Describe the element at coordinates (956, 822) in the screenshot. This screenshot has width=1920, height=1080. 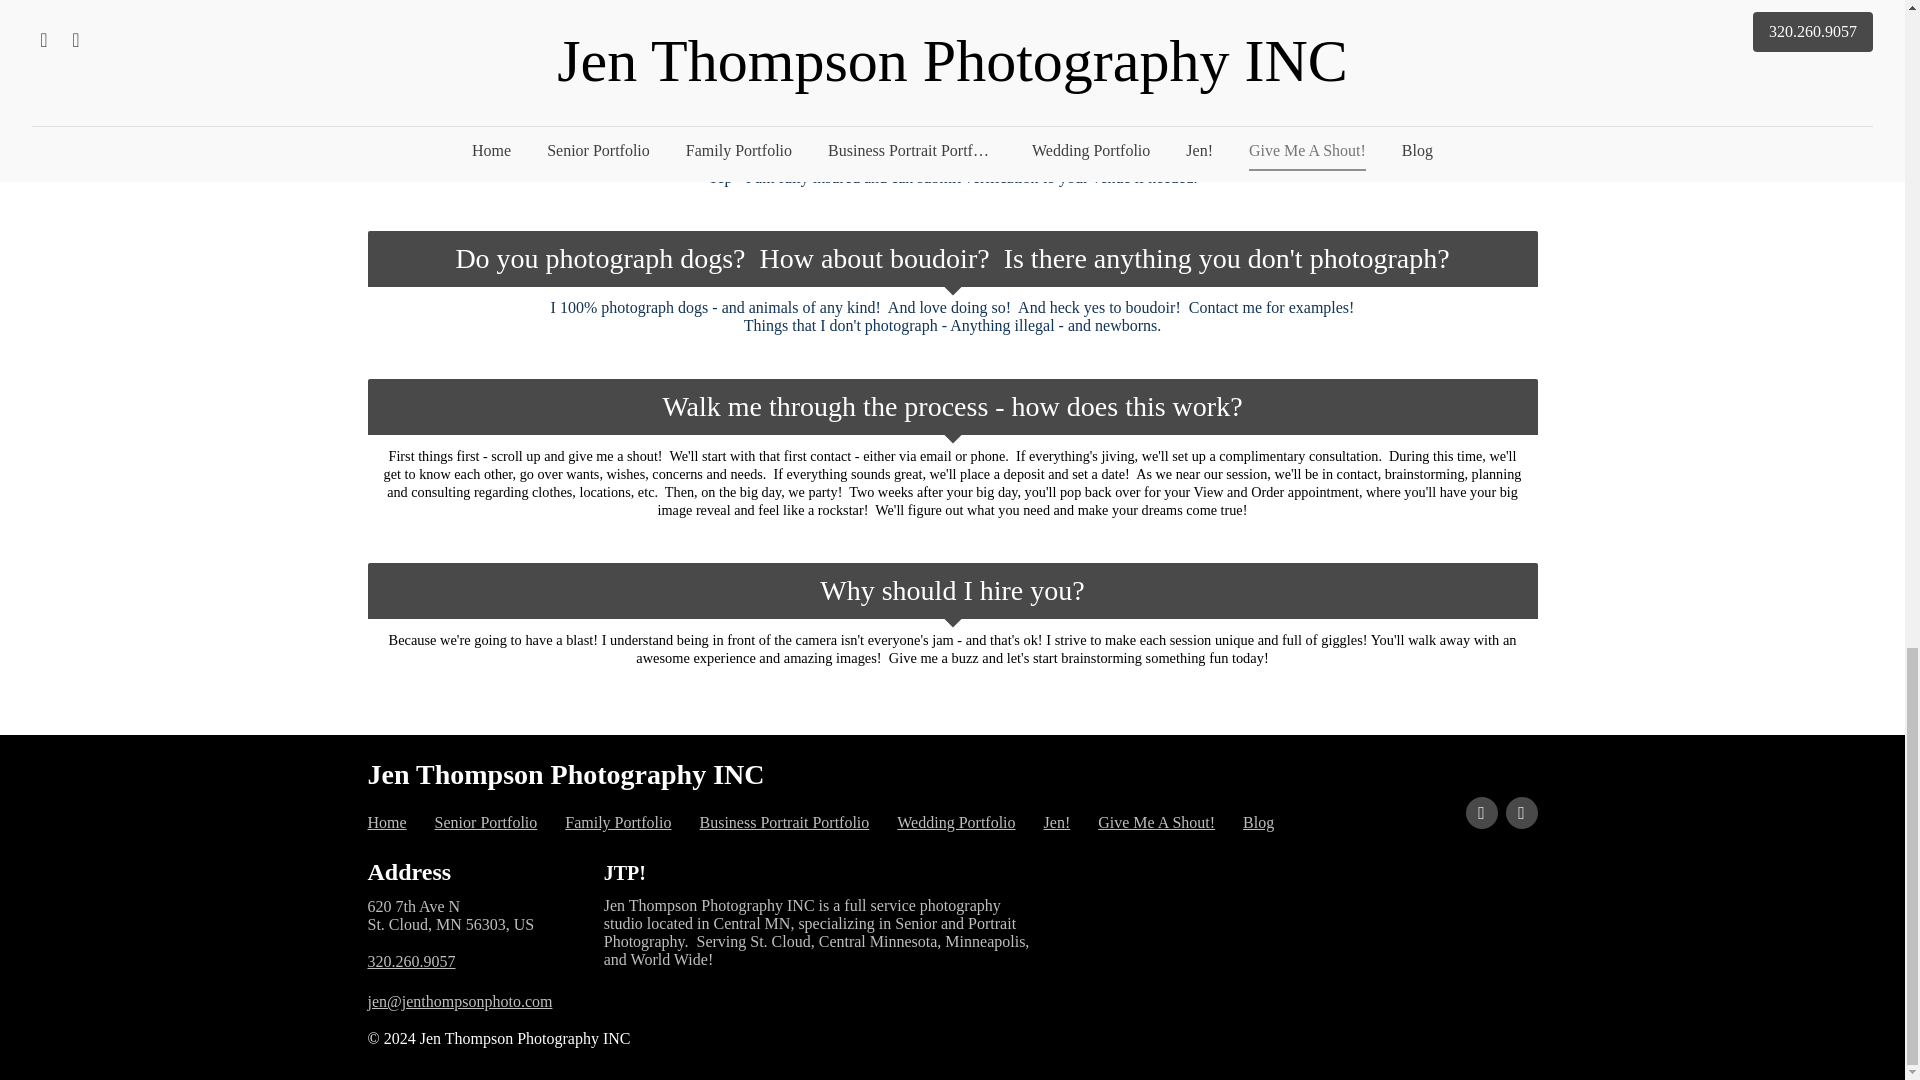
I see `Wedding Portfolio` at that location.